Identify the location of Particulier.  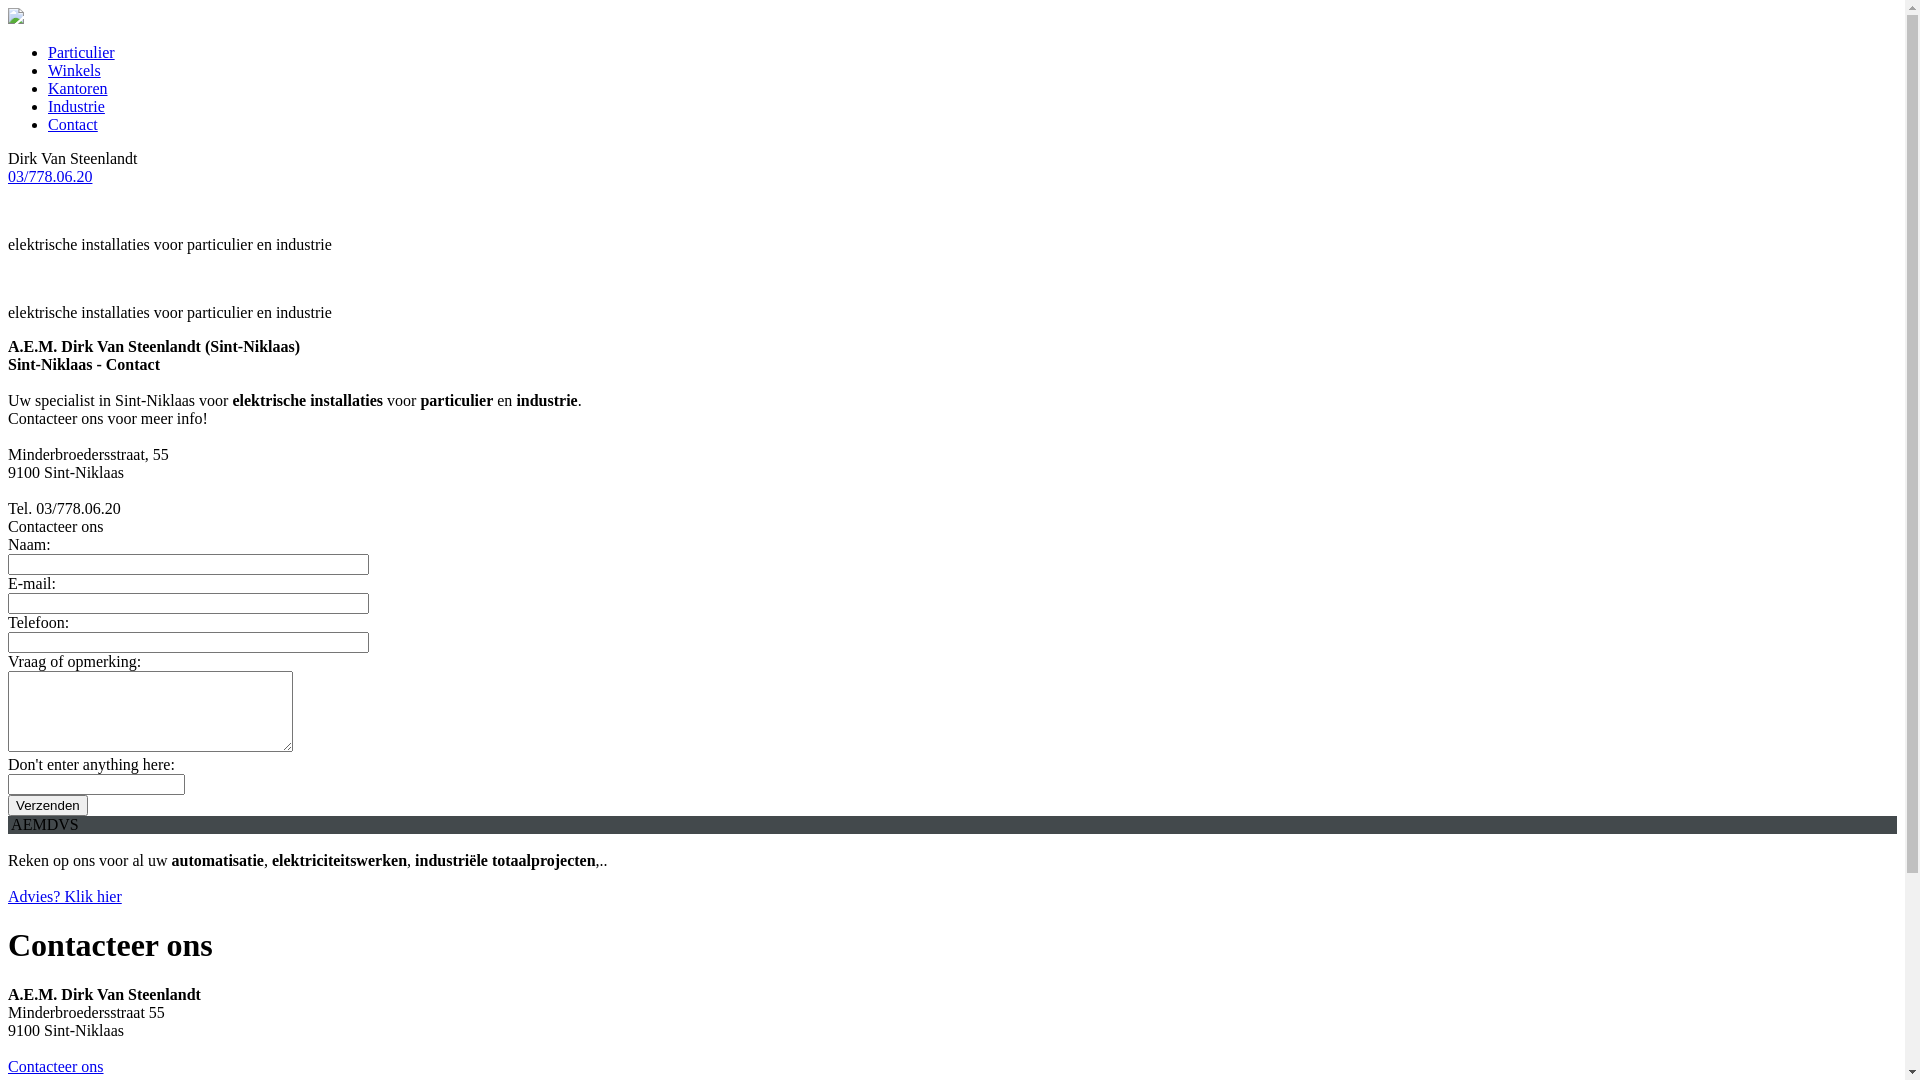
(82, 52).